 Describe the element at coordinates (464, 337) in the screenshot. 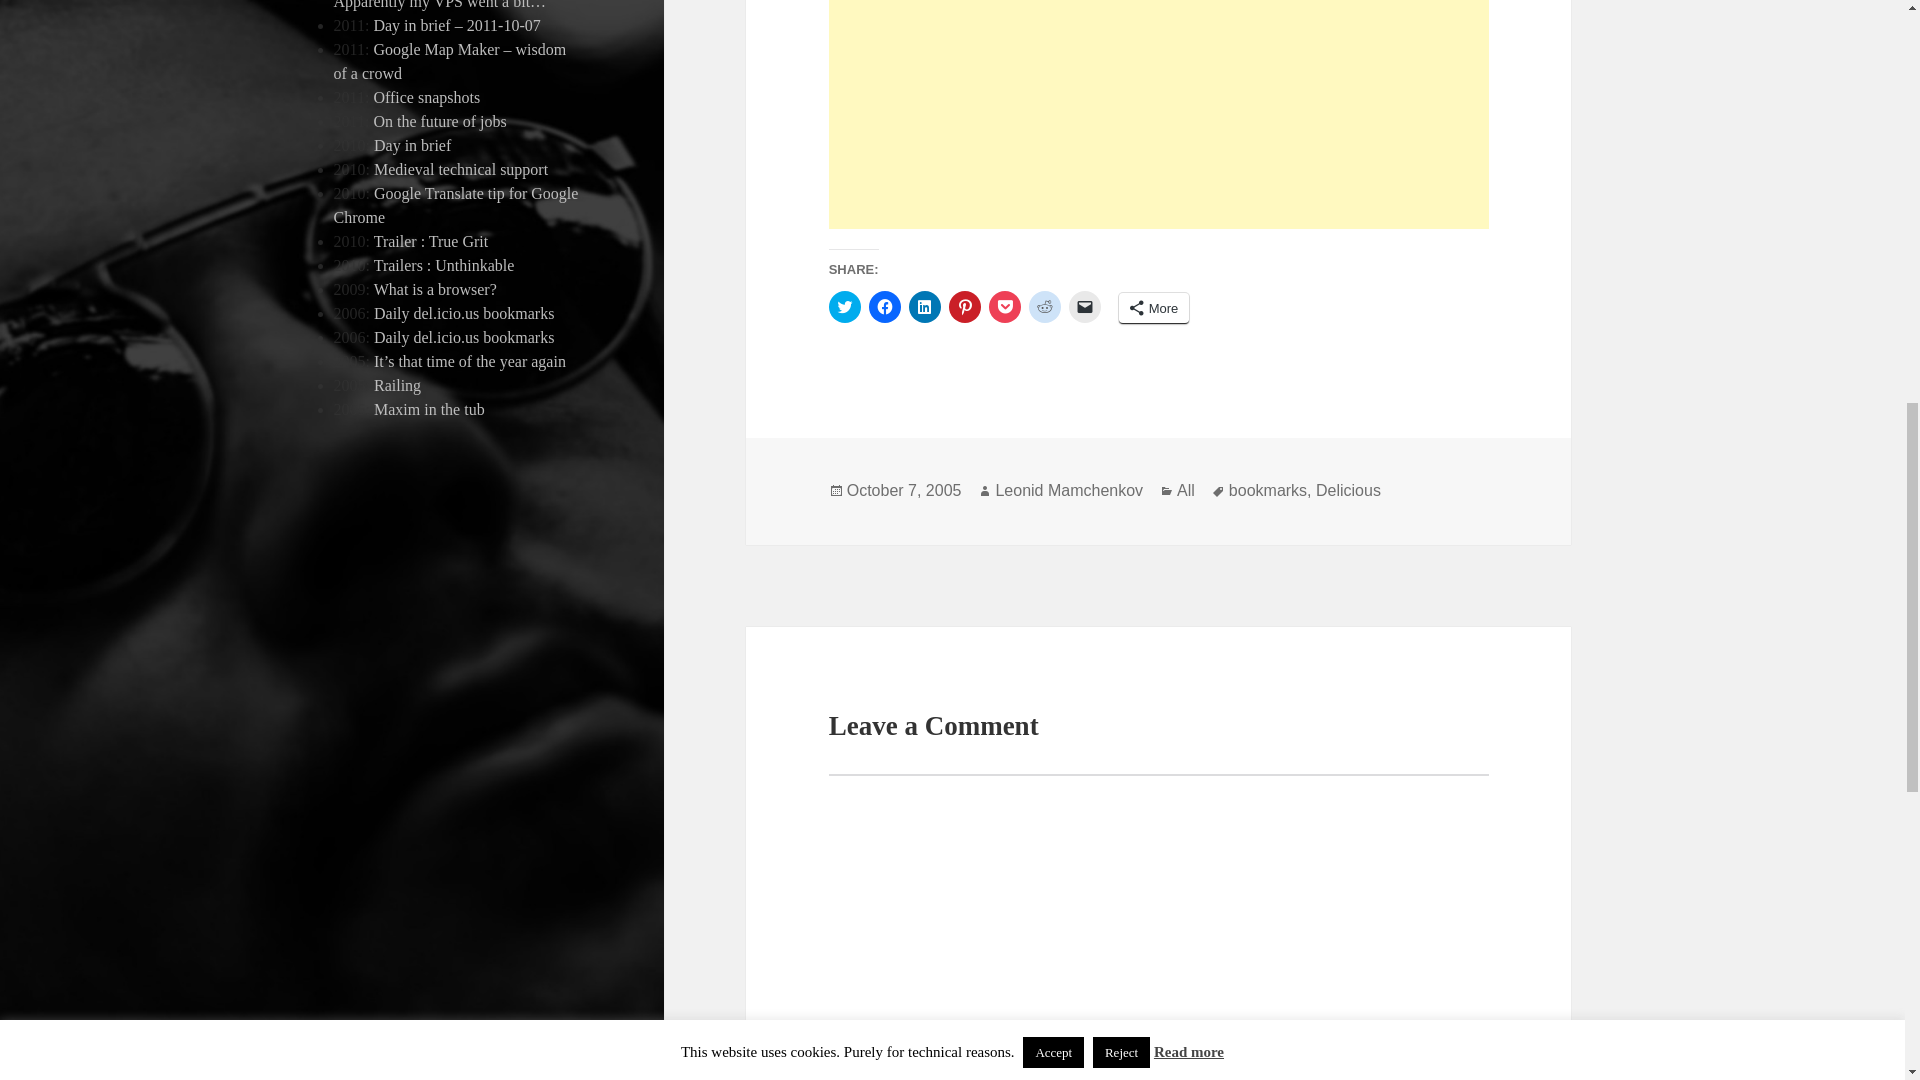

I see `Daily del.icio.us bookmarks` at that location.